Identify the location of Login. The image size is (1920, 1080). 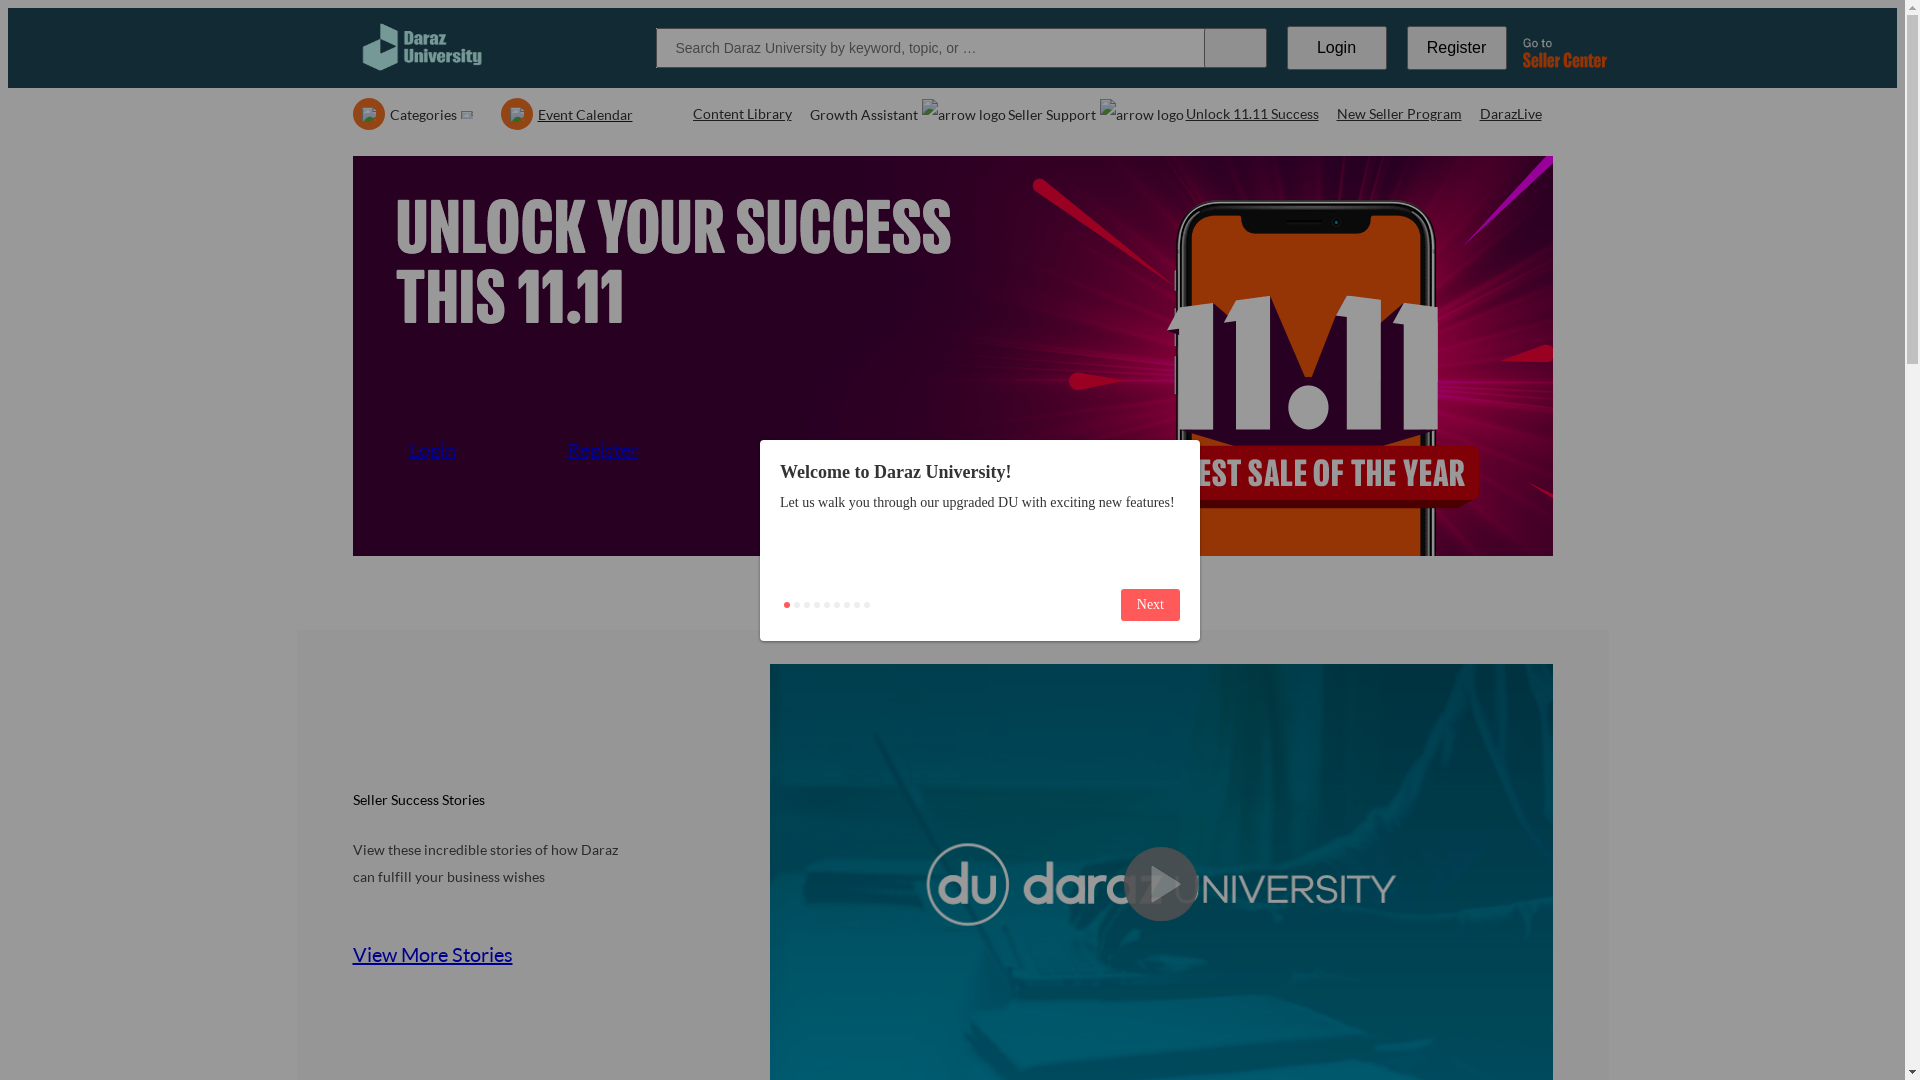
(1336, 48).